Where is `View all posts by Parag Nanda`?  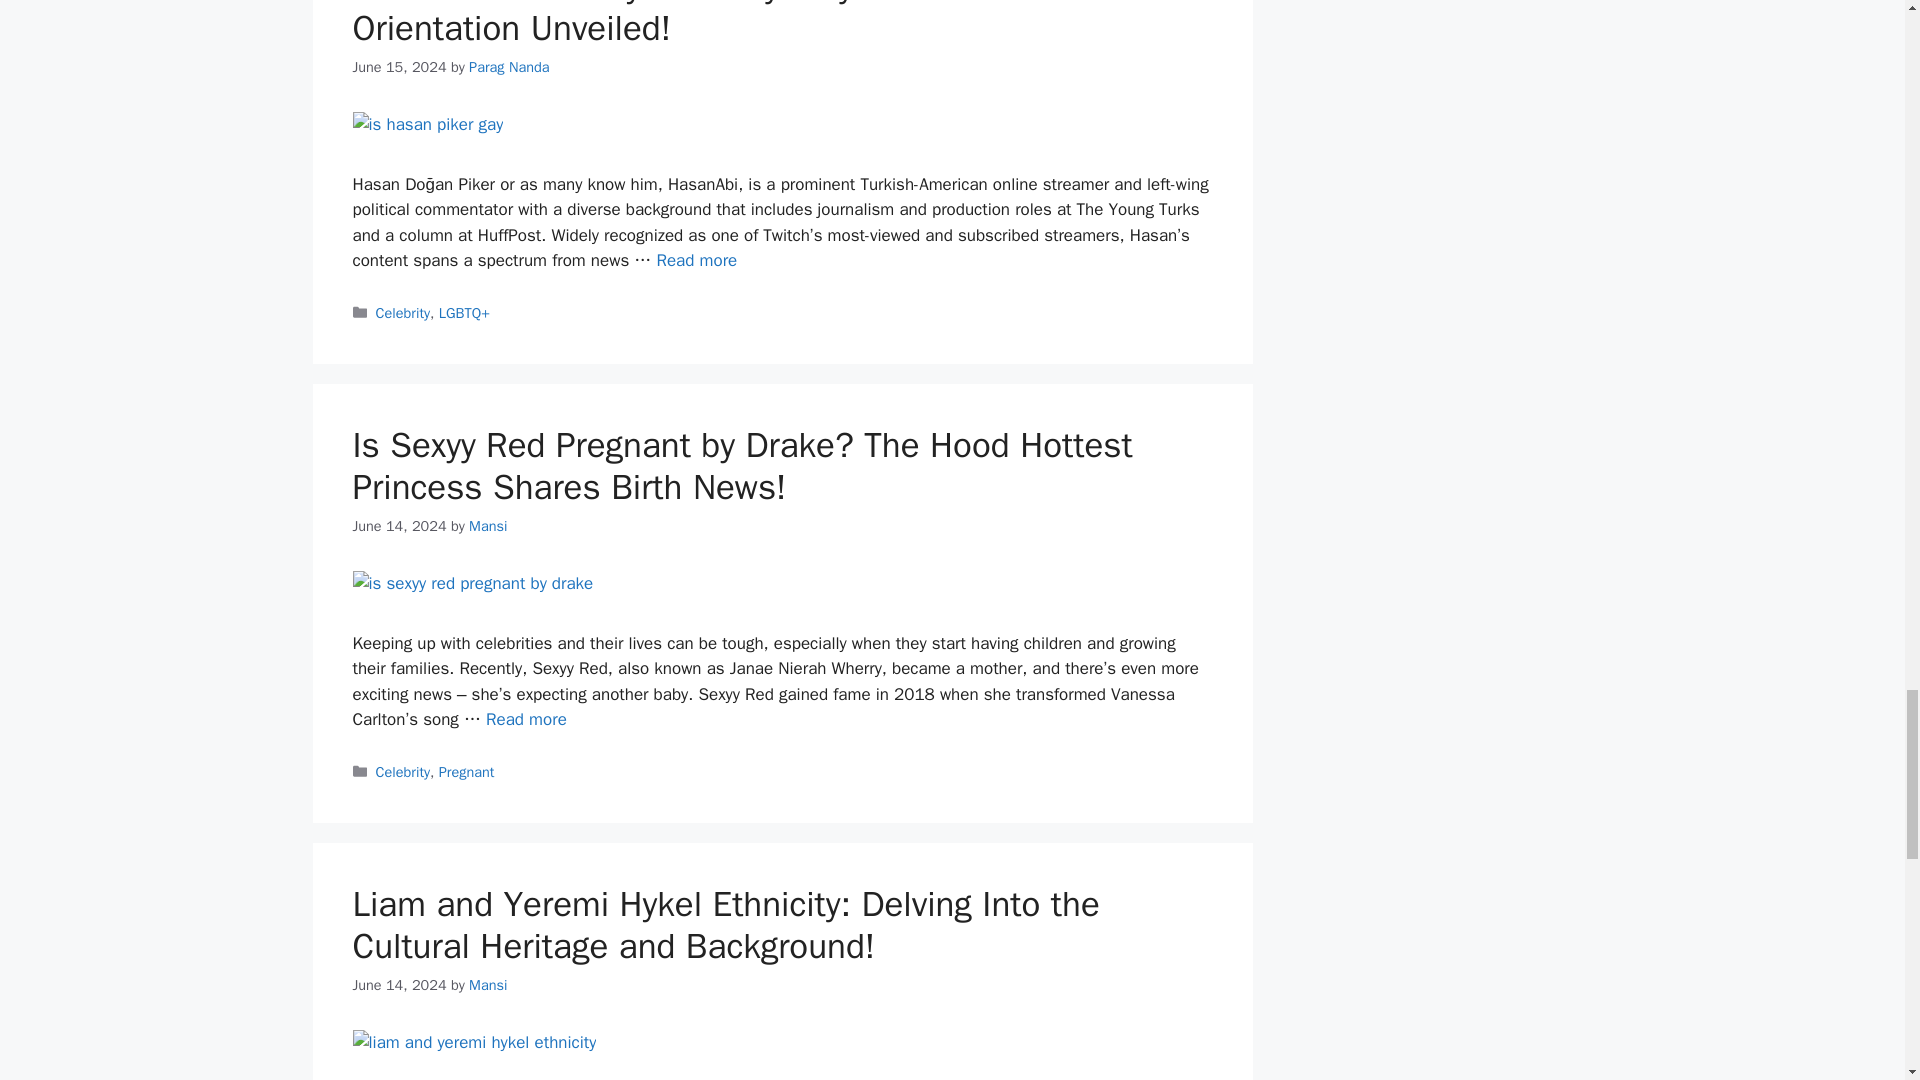
View all posts by Parag Nanda is located at coordinates (508, 66).